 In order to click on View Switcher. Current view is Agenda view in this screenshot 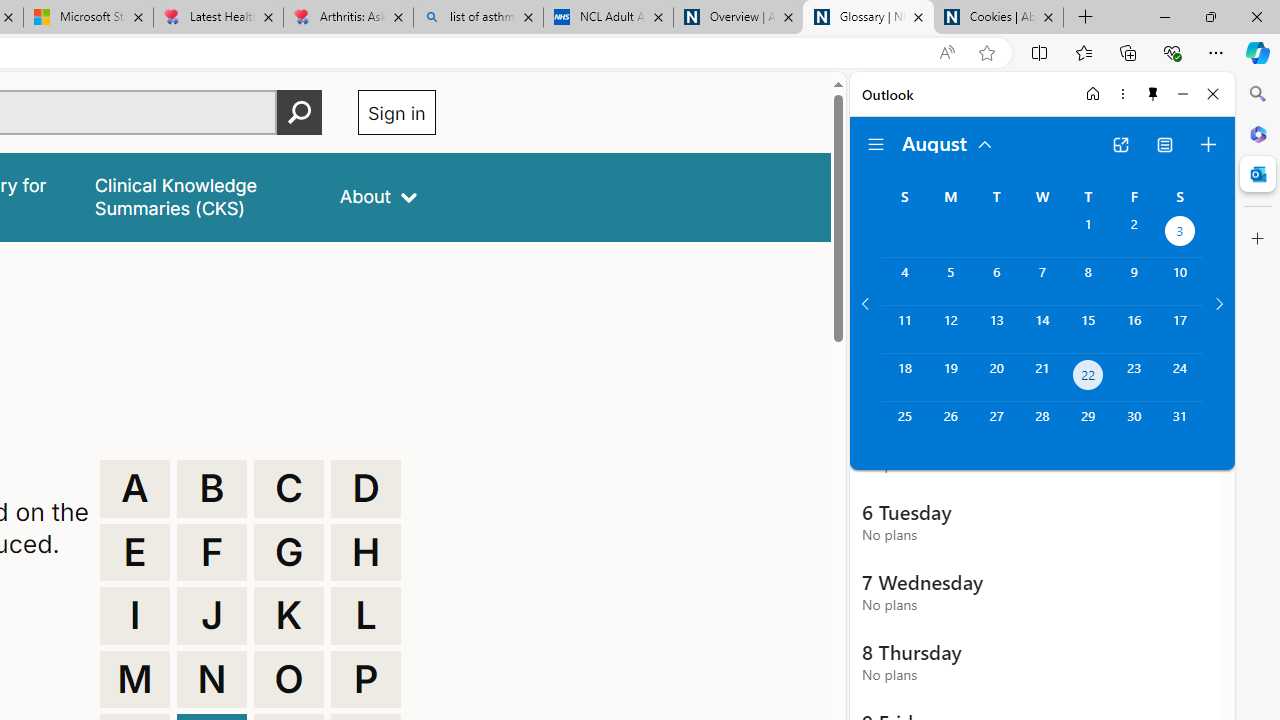, I will do `click(1165, 144)`.